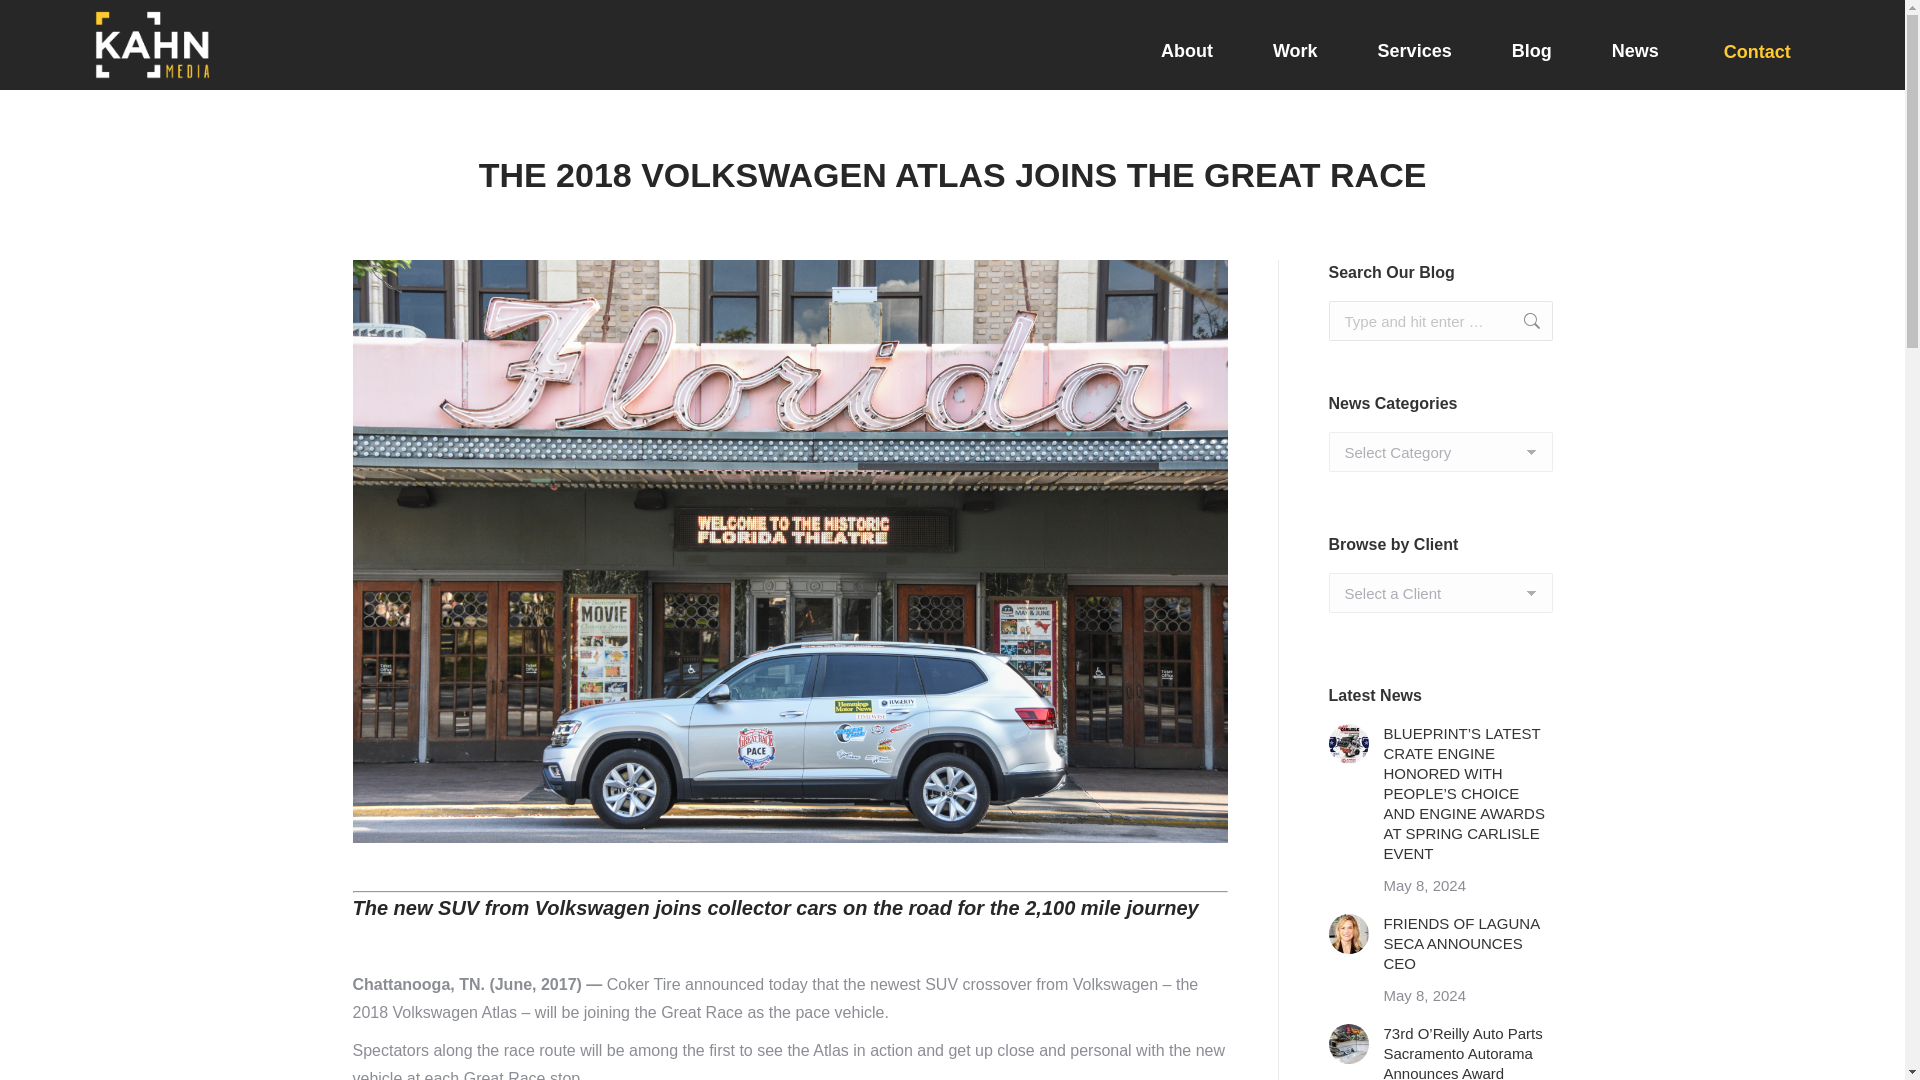  Describe the element at coordinates (1732, 44) in the screenshot. I see `Contact` at that location.